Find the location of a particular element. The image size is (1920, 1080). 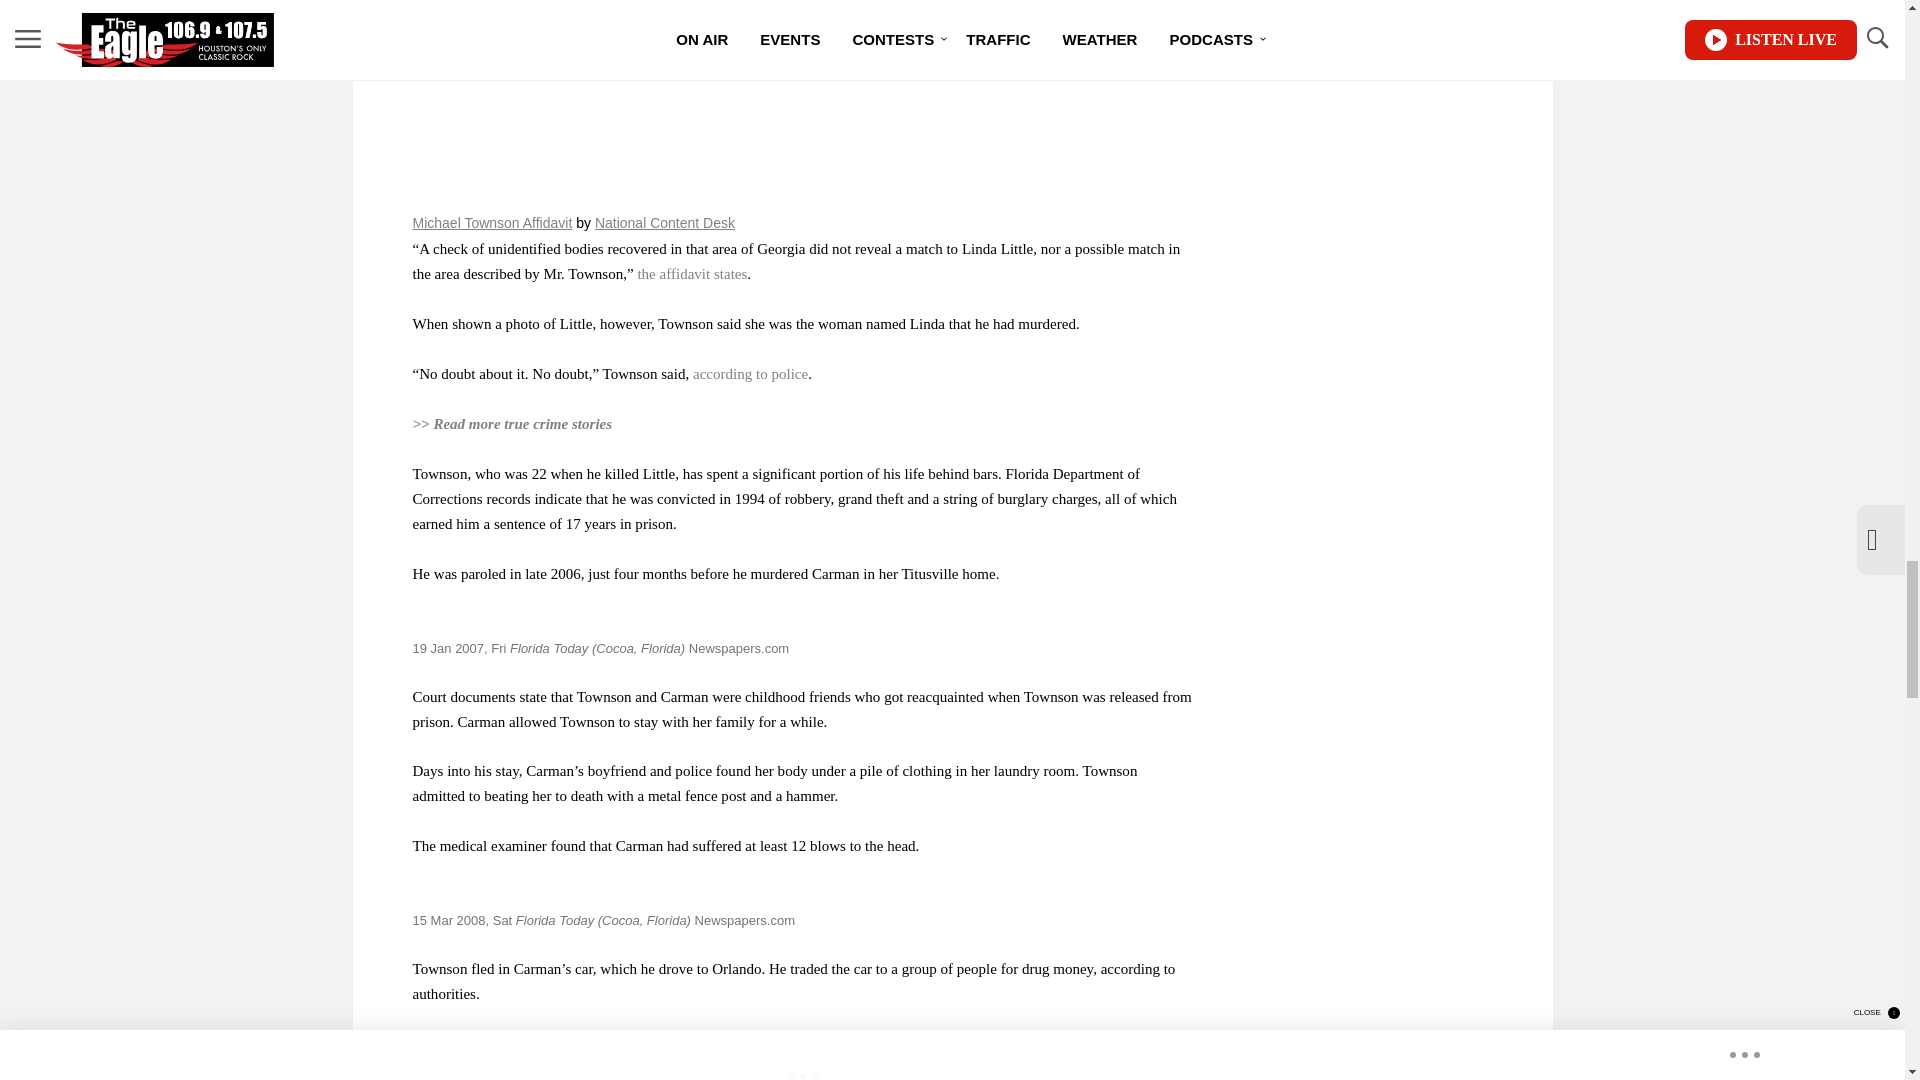

Michael Townson Affidavit is located at coordinates (802, 95).